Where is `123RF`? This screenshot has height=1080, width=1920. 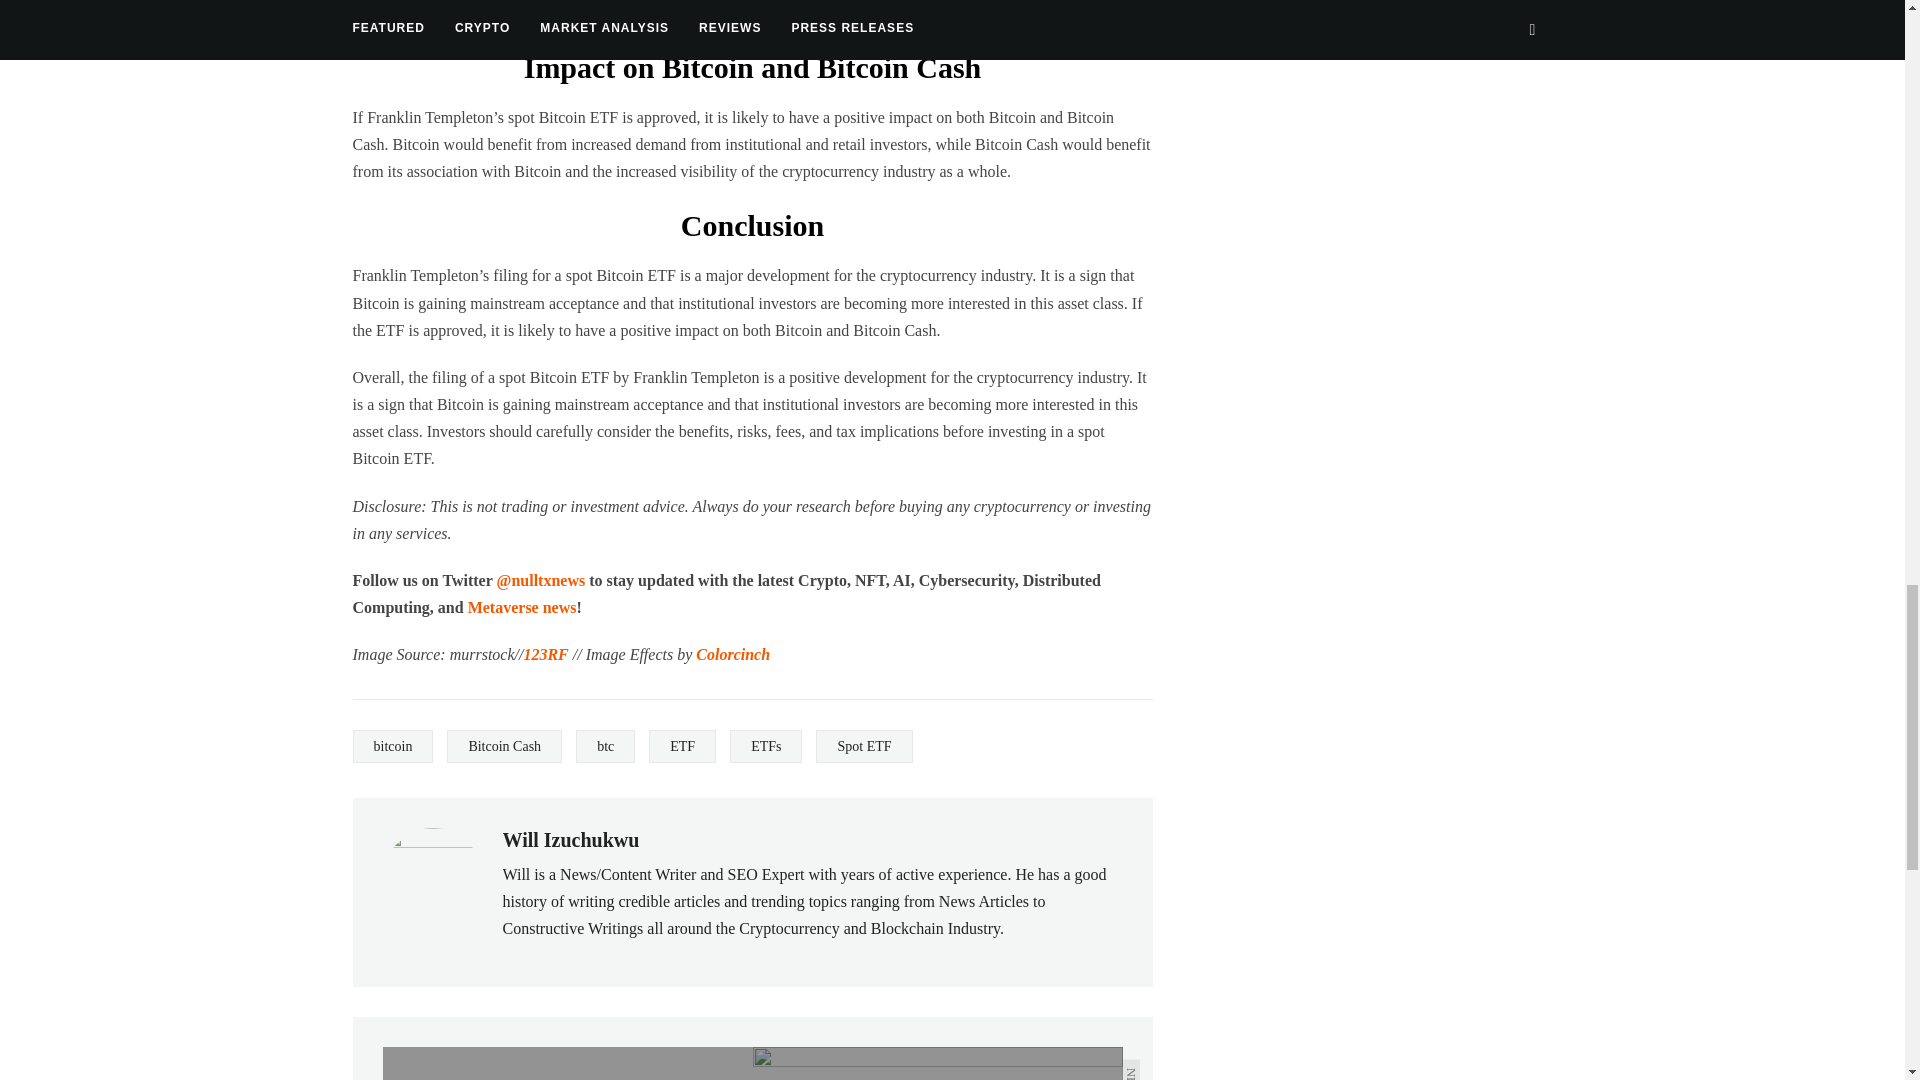 123RF is located at coordinates (545, 654).